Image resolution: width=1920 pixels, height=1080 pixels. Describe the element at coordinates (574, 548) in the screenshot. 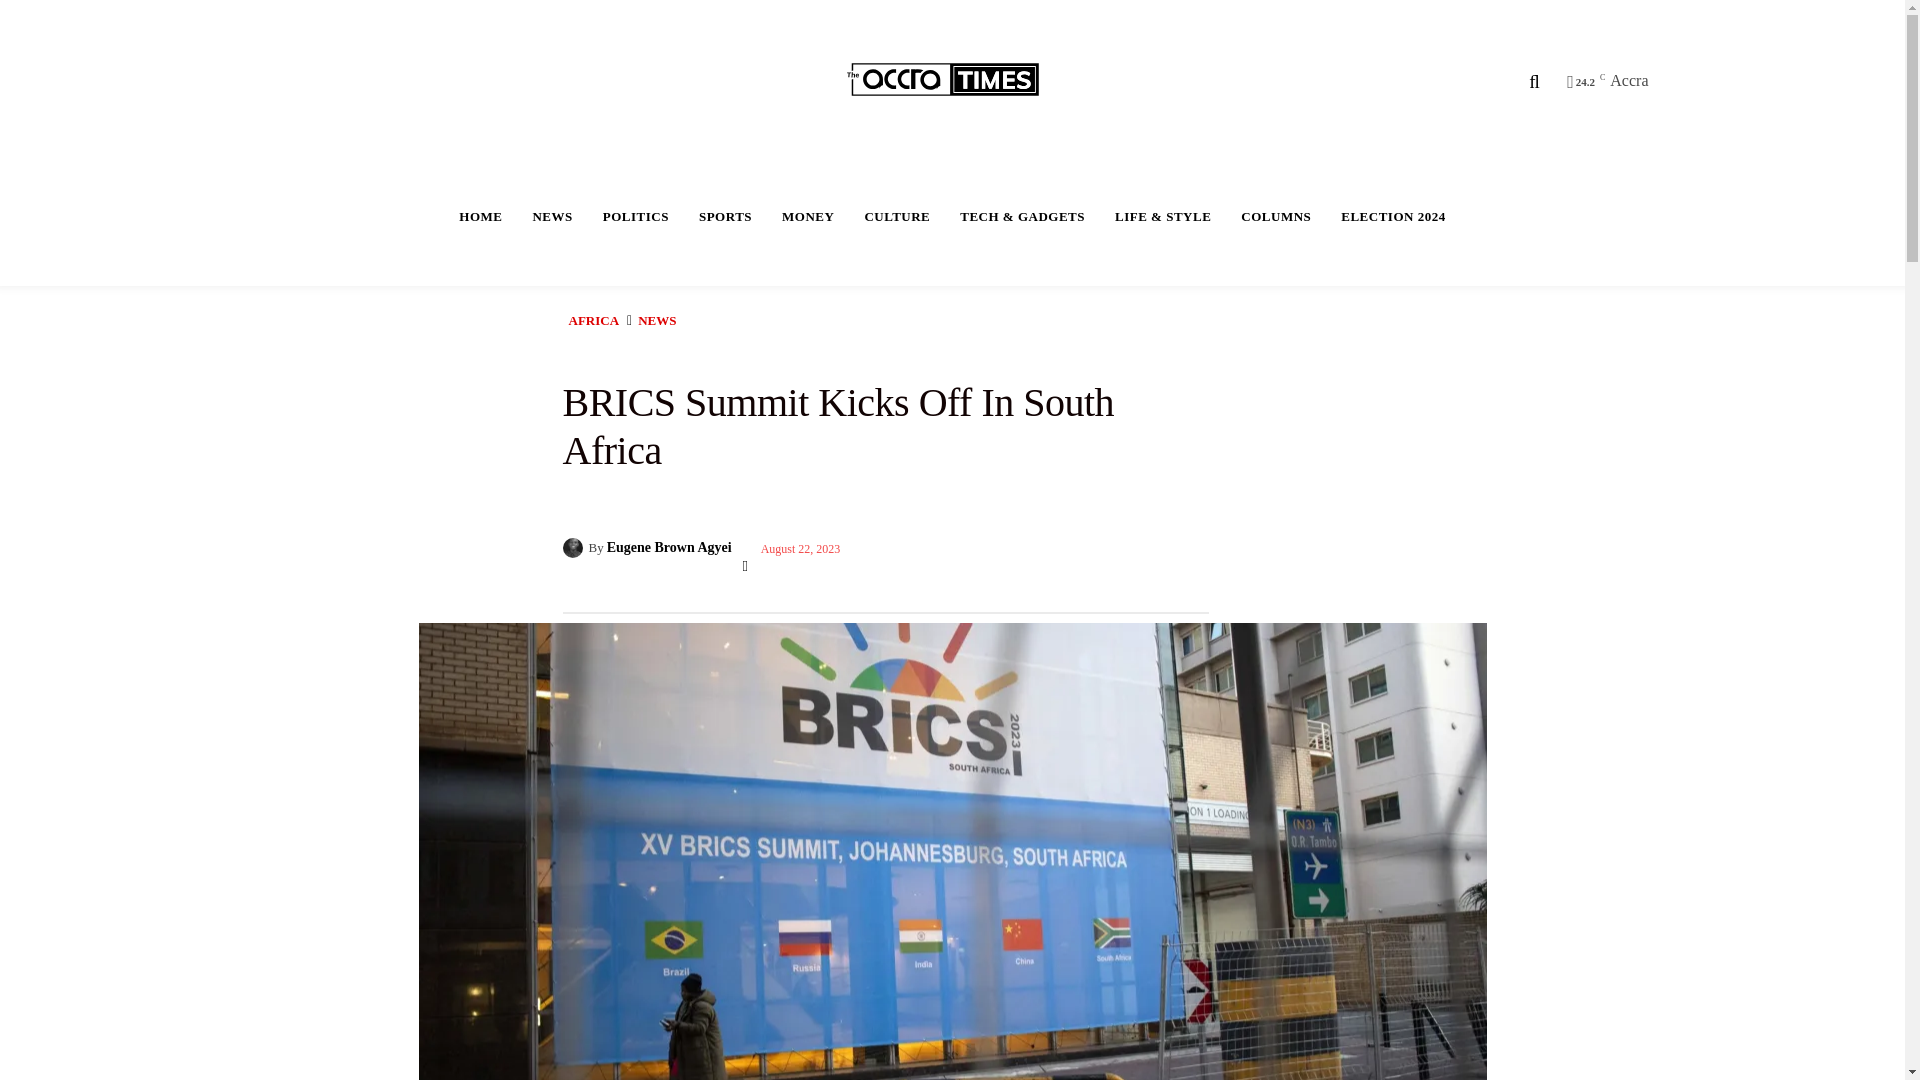

I see `Eugene Brown Agyei` at that location.